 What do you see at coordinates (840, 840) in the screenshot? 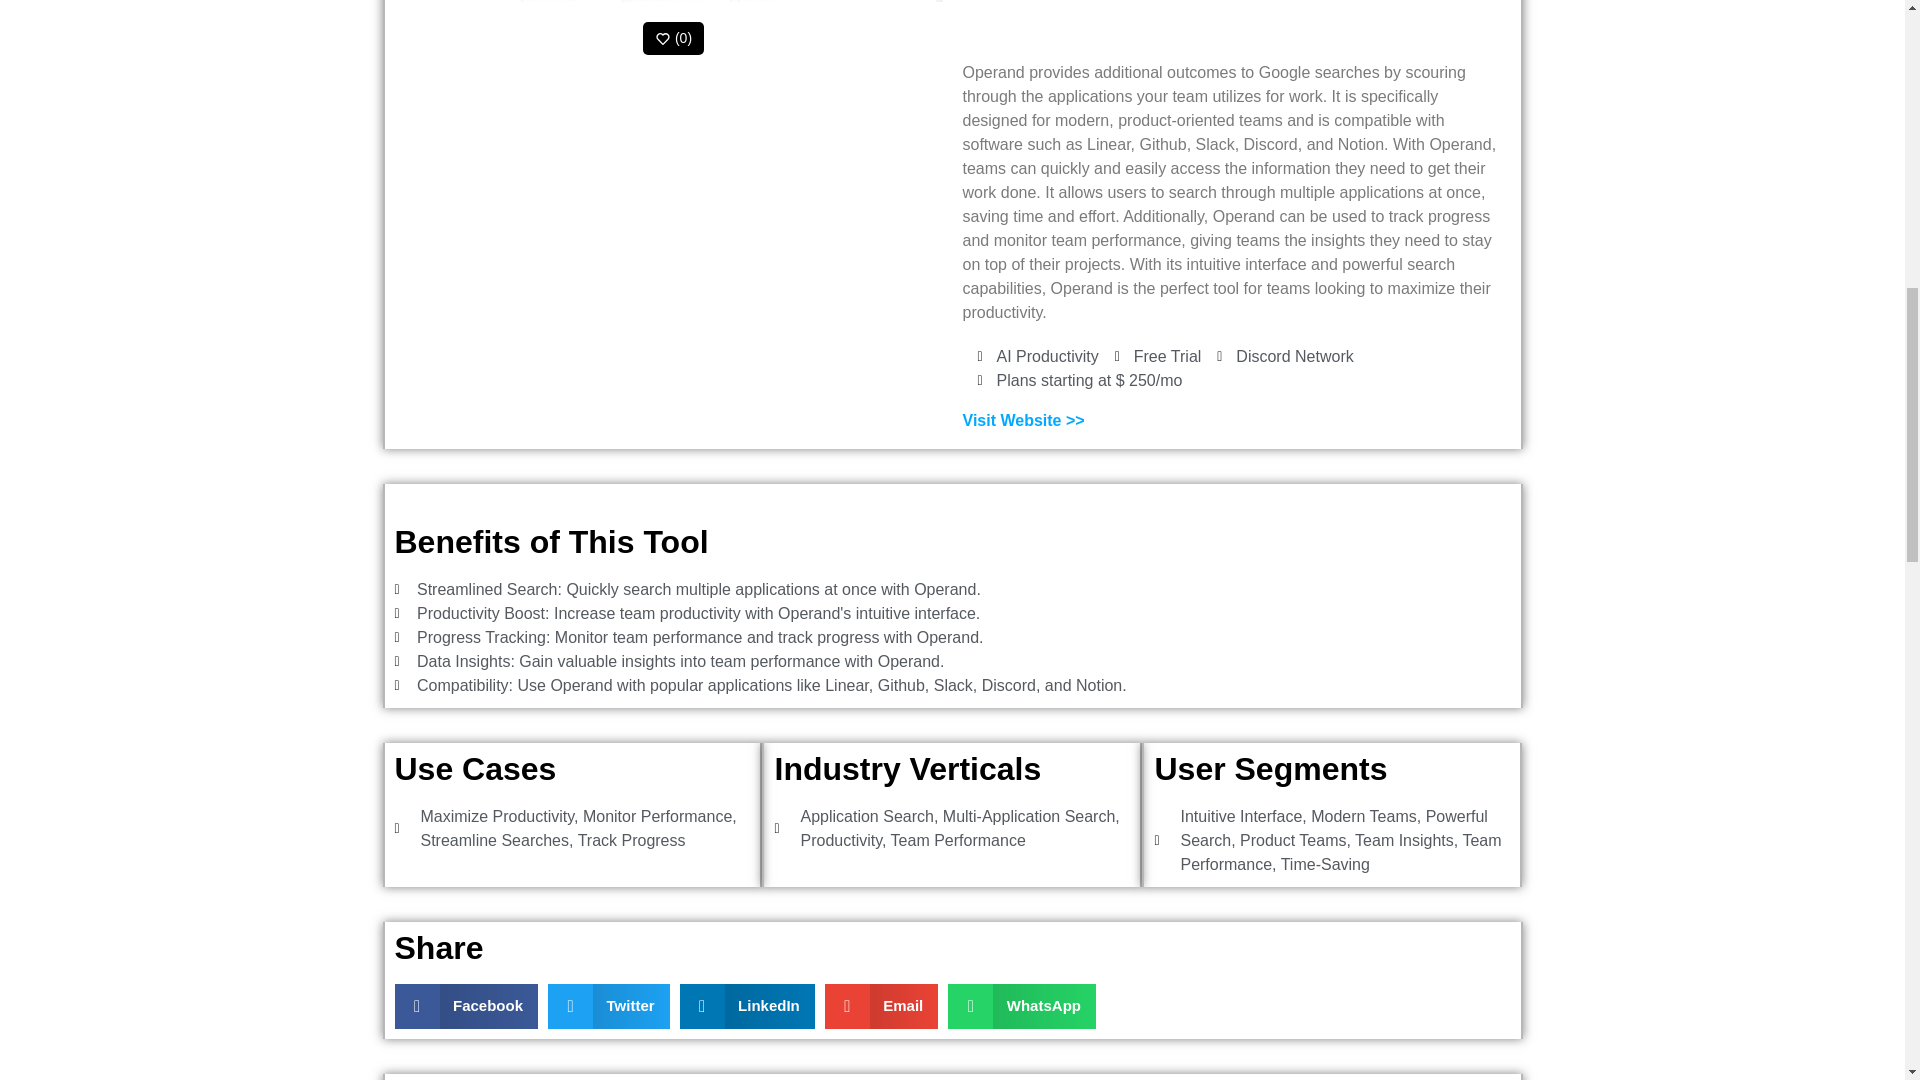
I see `Productivity` at bounding box center [840, 840].